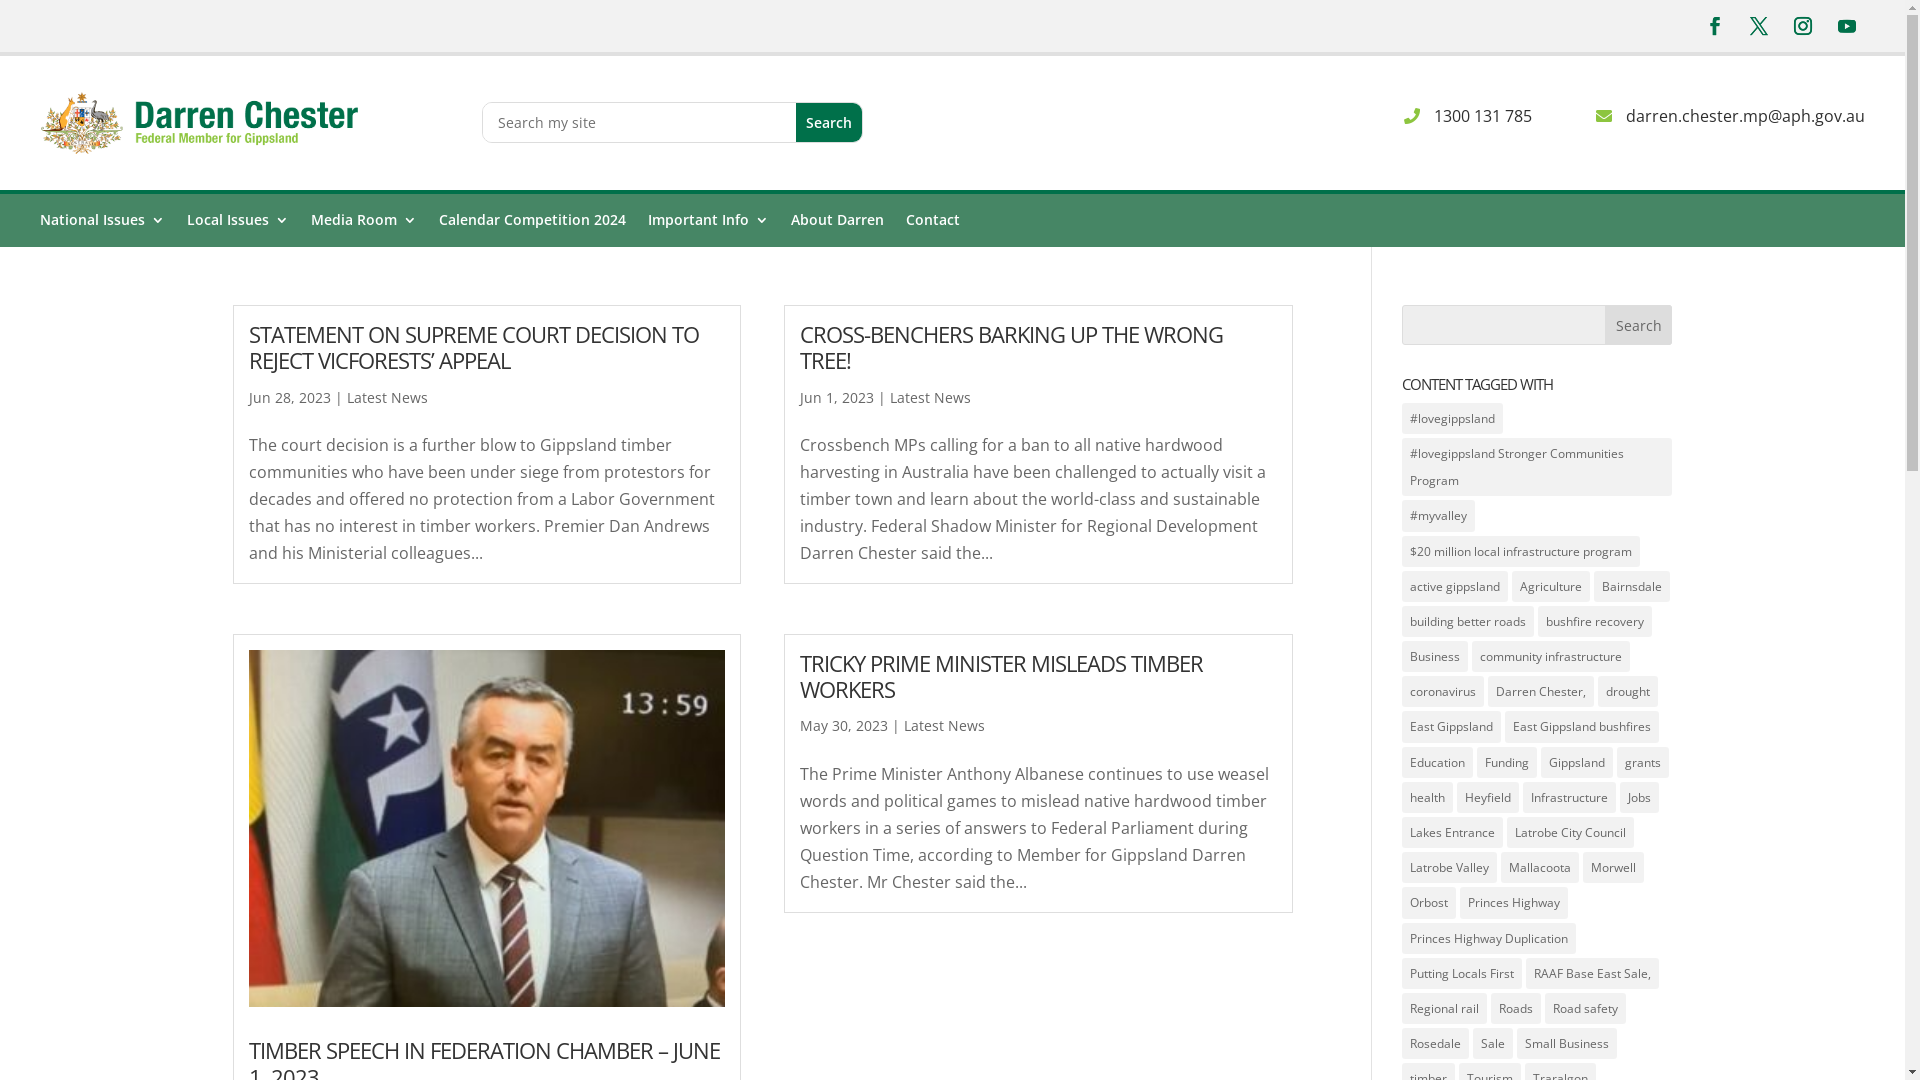  What do you see at coordinates (1443, 692) in the screenshot?
I see `coronavirus` at bounding box center [1443, 692].